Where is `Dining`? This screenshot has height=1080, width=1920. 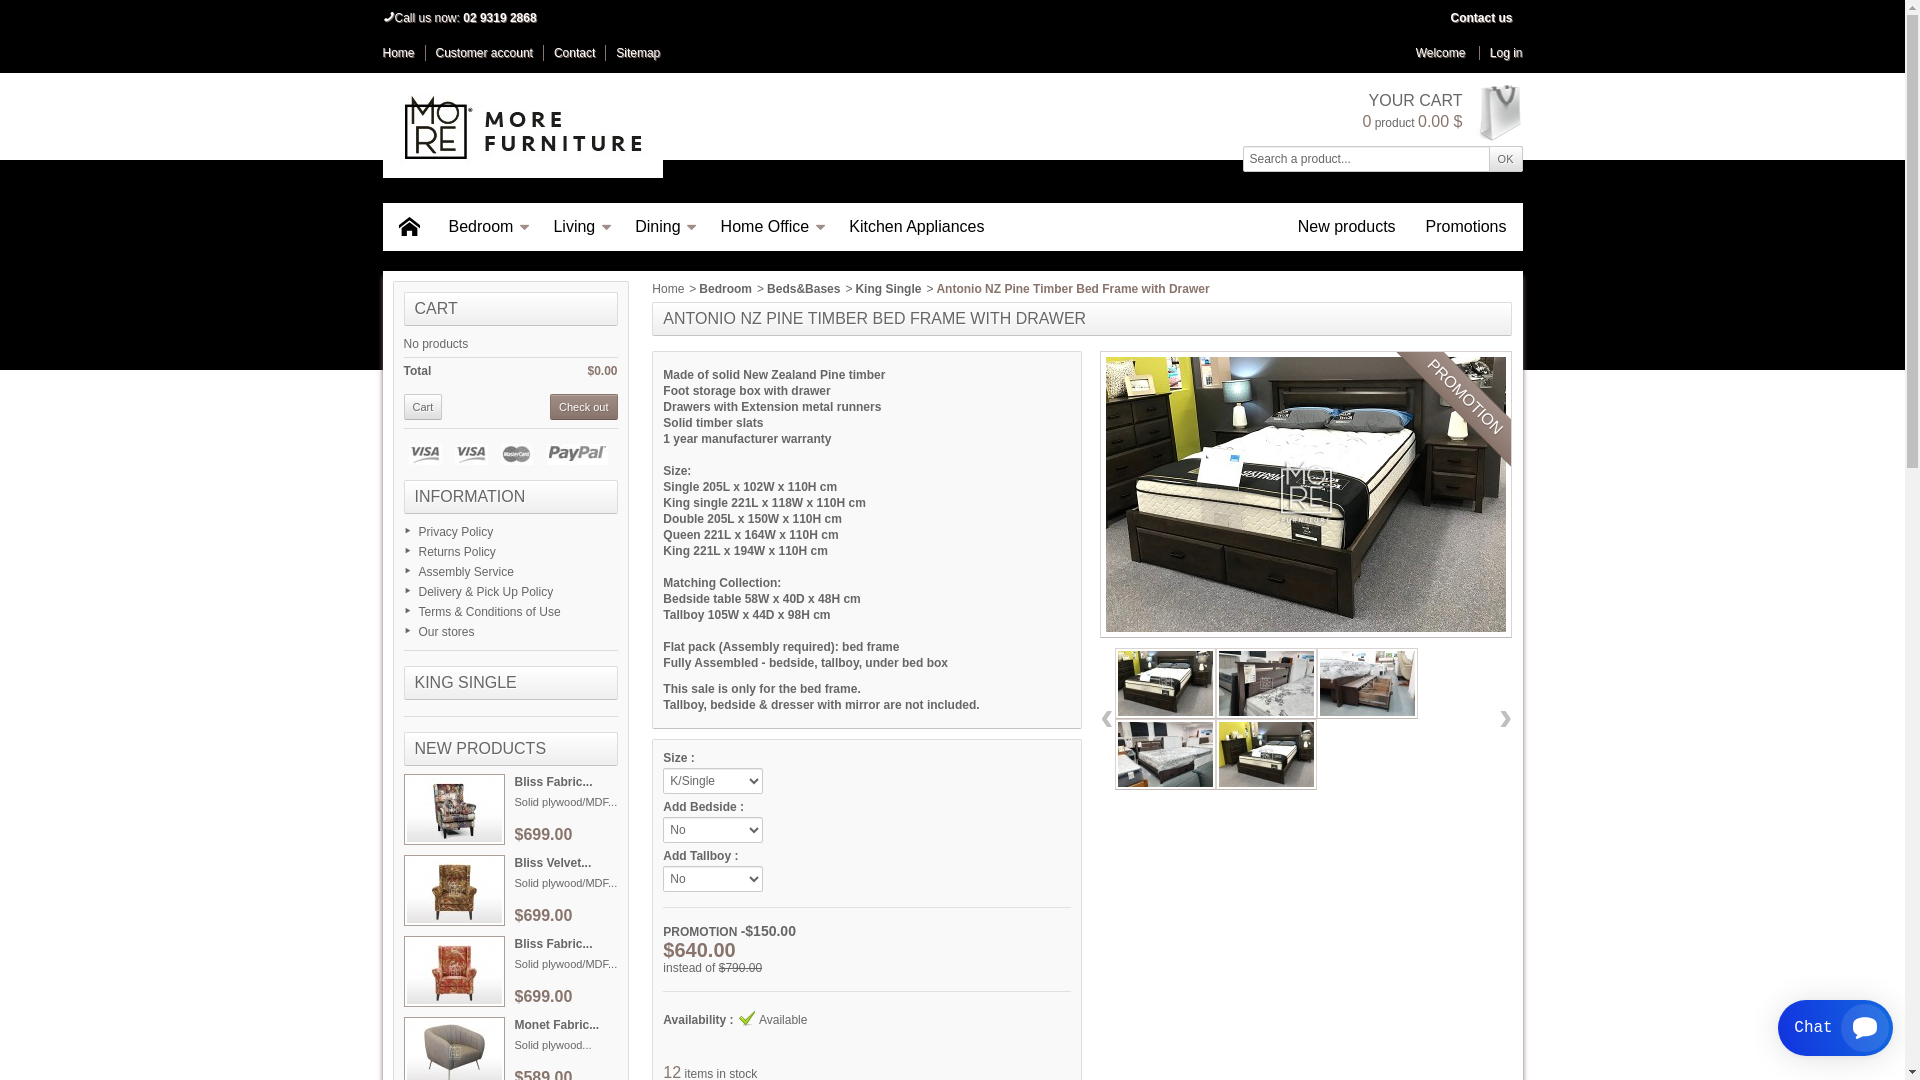
Dining is located at coordinates (662, 227).